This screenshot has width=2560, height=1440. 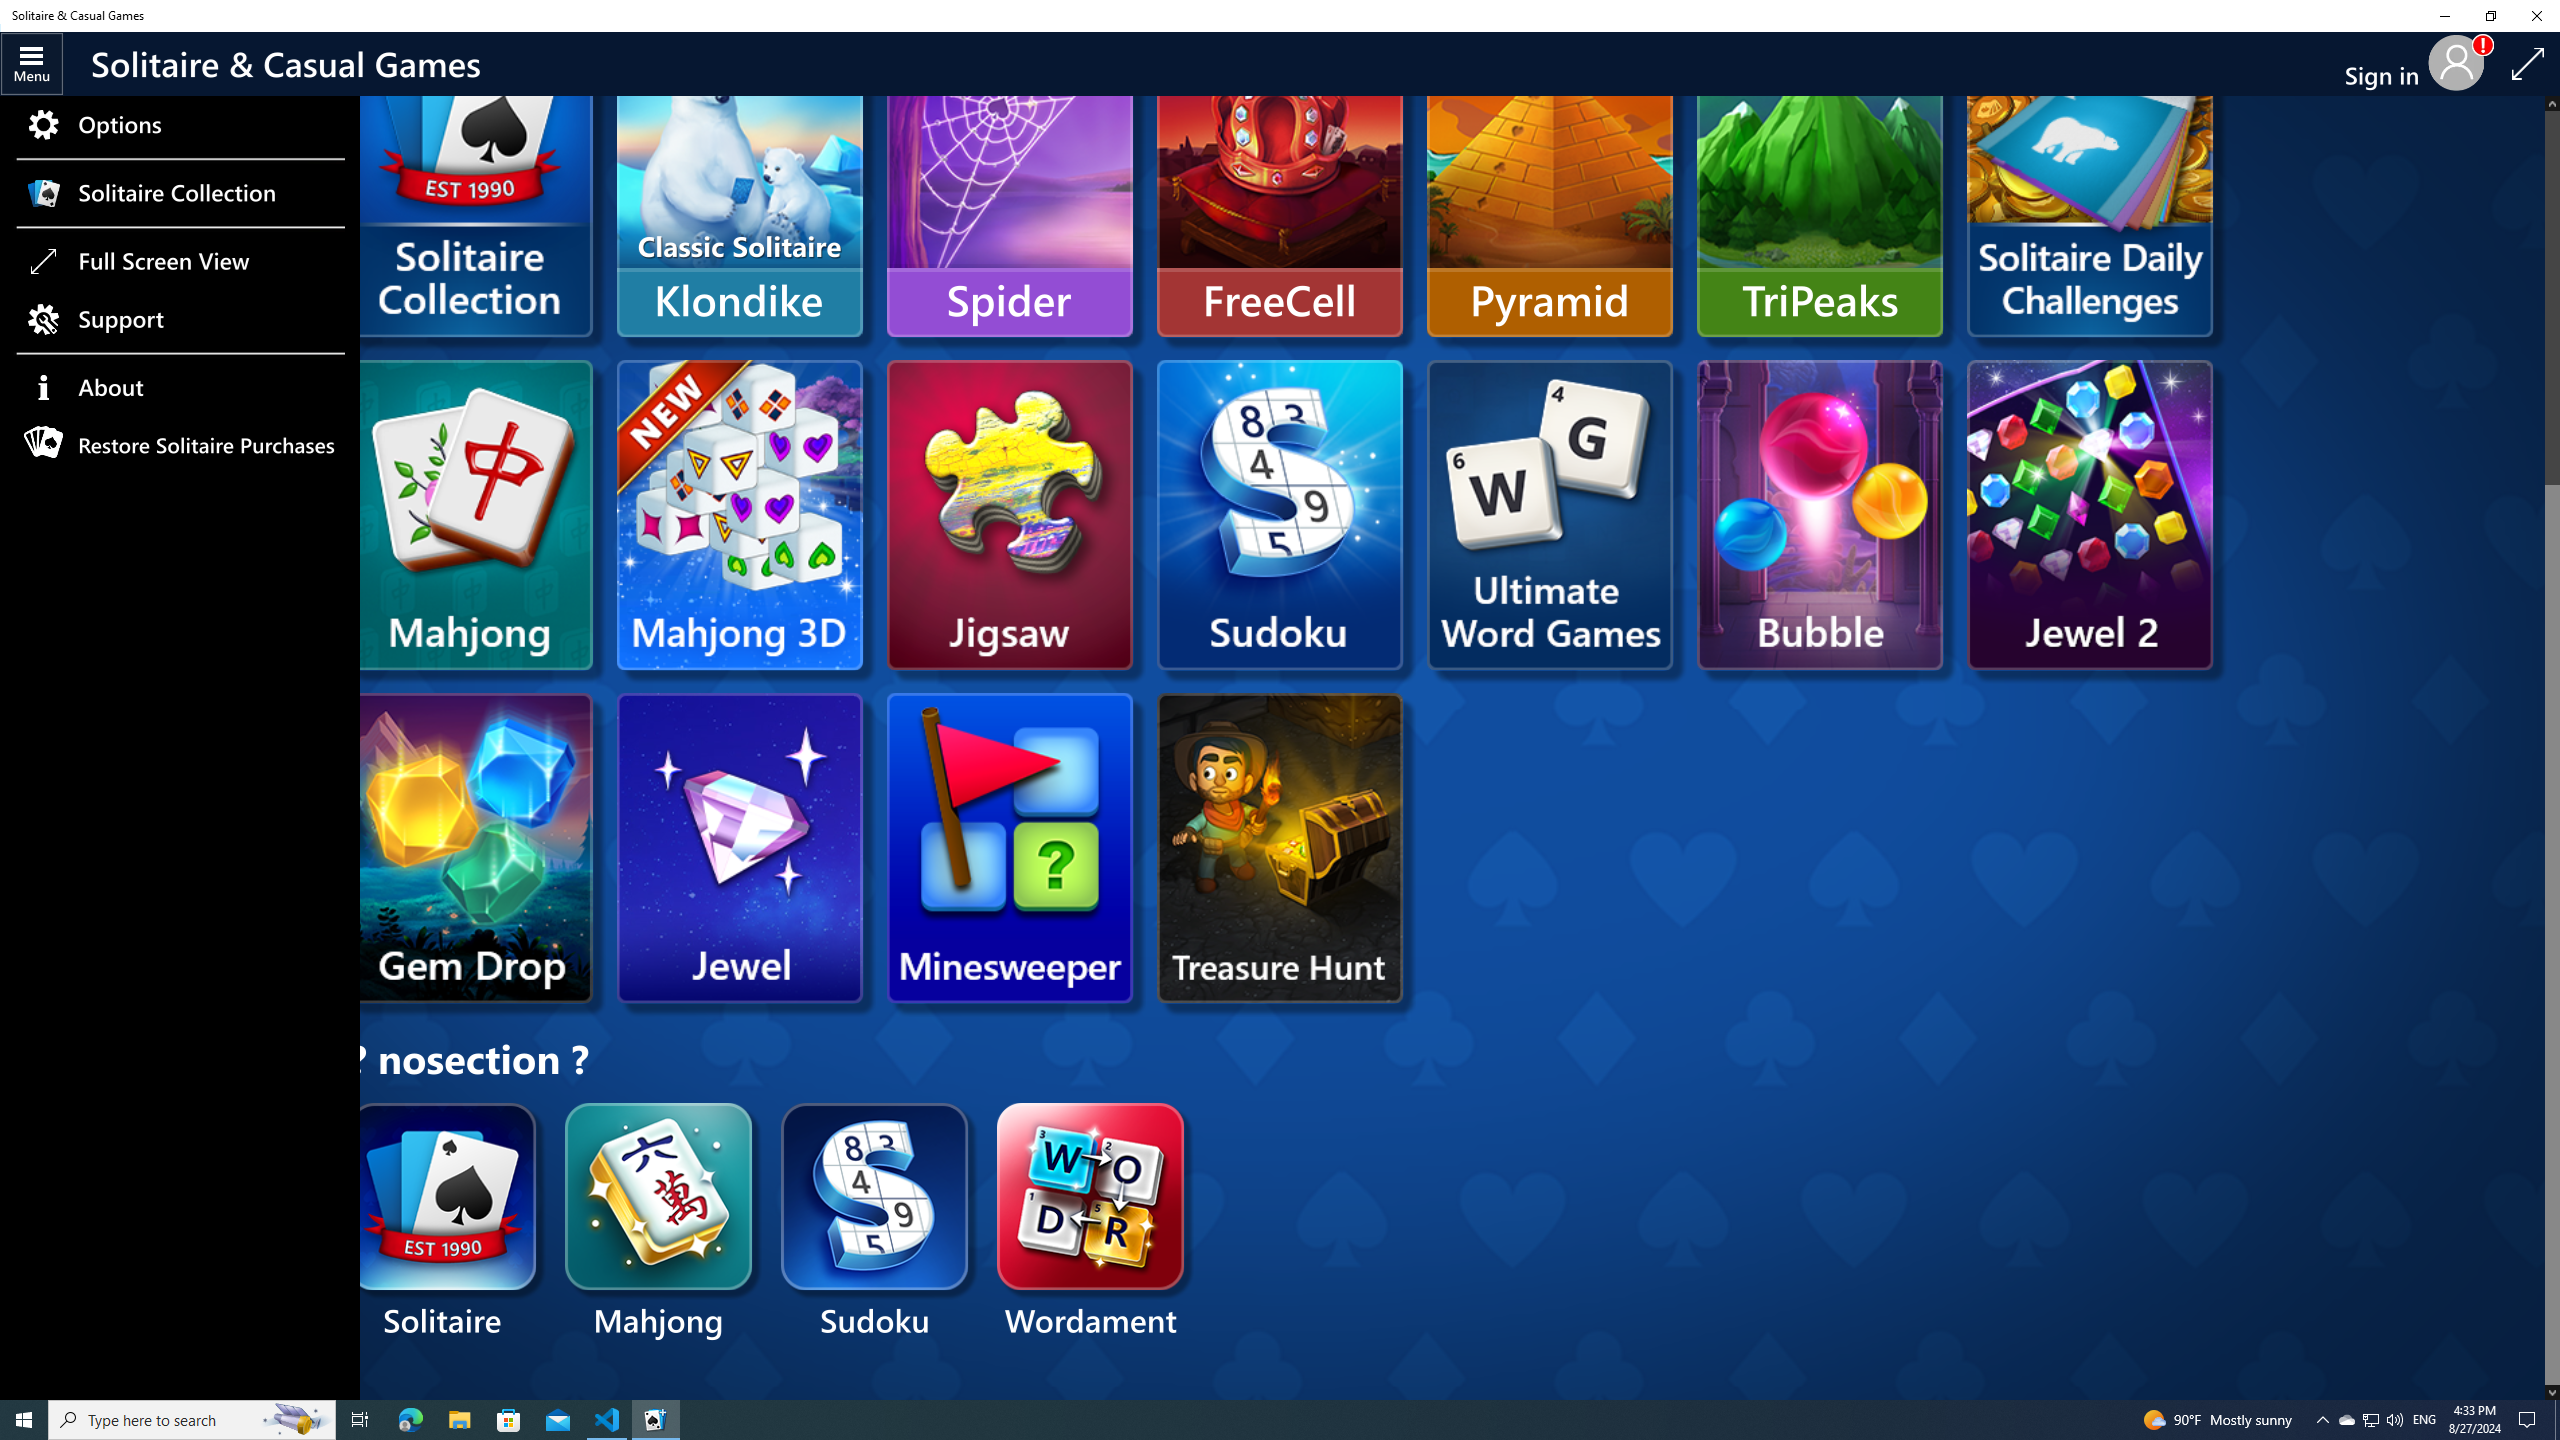 I want to click on Microsoft Gem Drop, so click(x=470, y=848).